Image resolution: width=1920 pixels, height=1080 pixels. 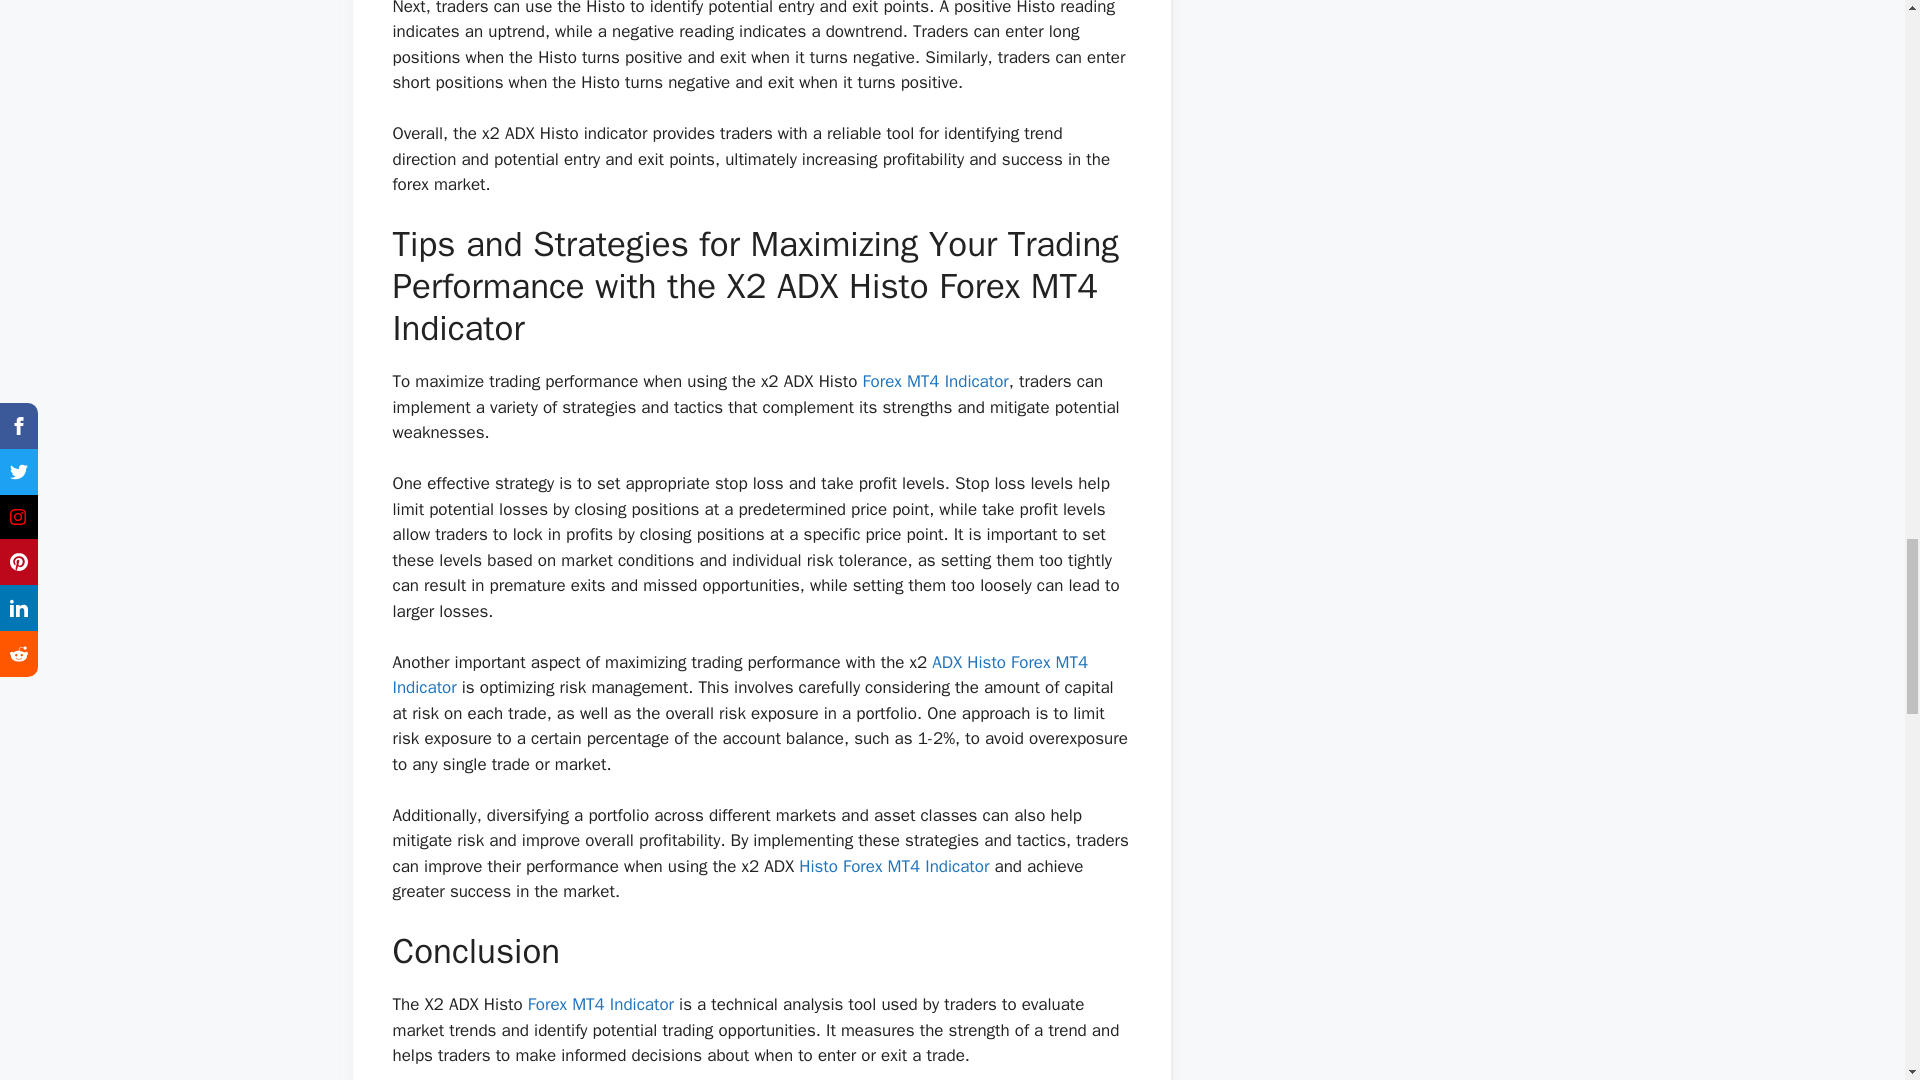 What do you see at coordinates (740, 675) in the screenshot?
I see `ADX Histo Forex MT4 Indicator` at bounding box center [740, 675].